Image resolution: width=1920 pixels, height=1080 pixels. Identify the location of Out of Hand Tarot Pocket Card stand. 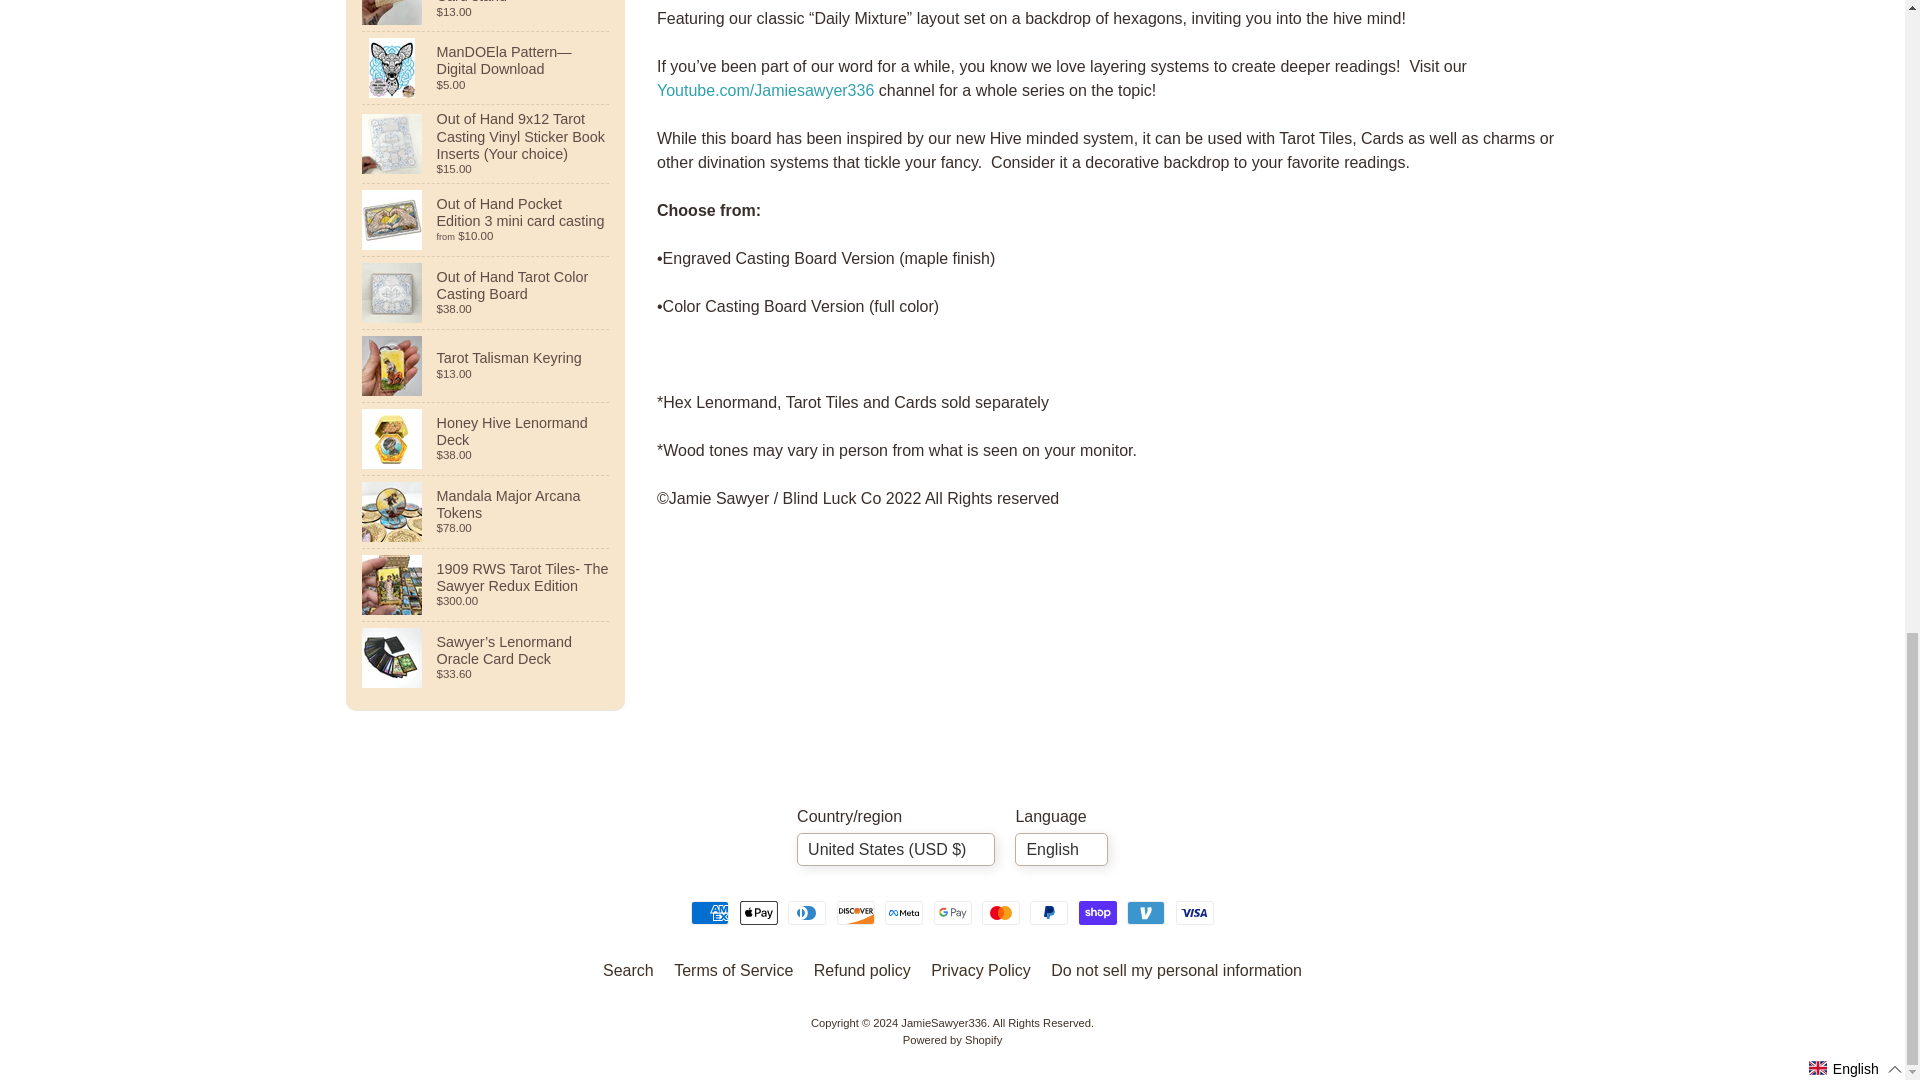
(486, 16).